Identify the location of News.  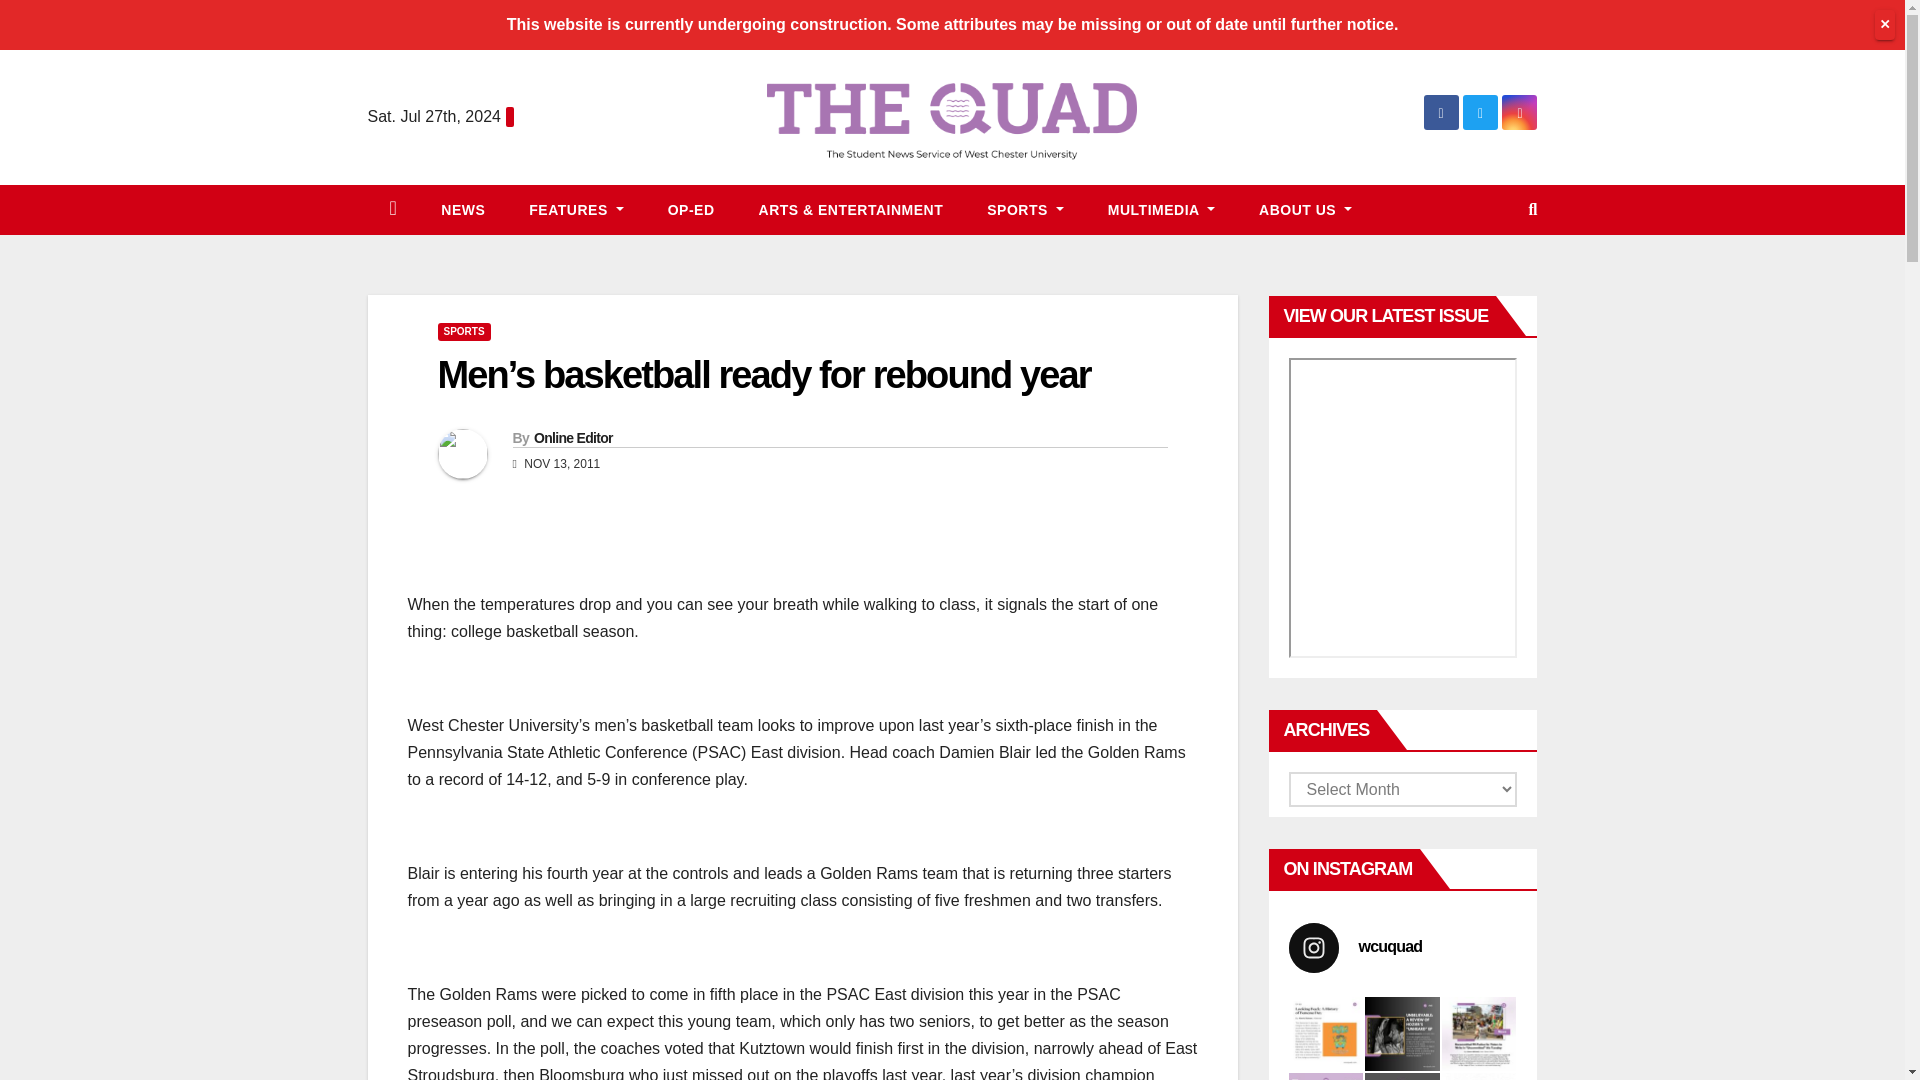
(462, 210).